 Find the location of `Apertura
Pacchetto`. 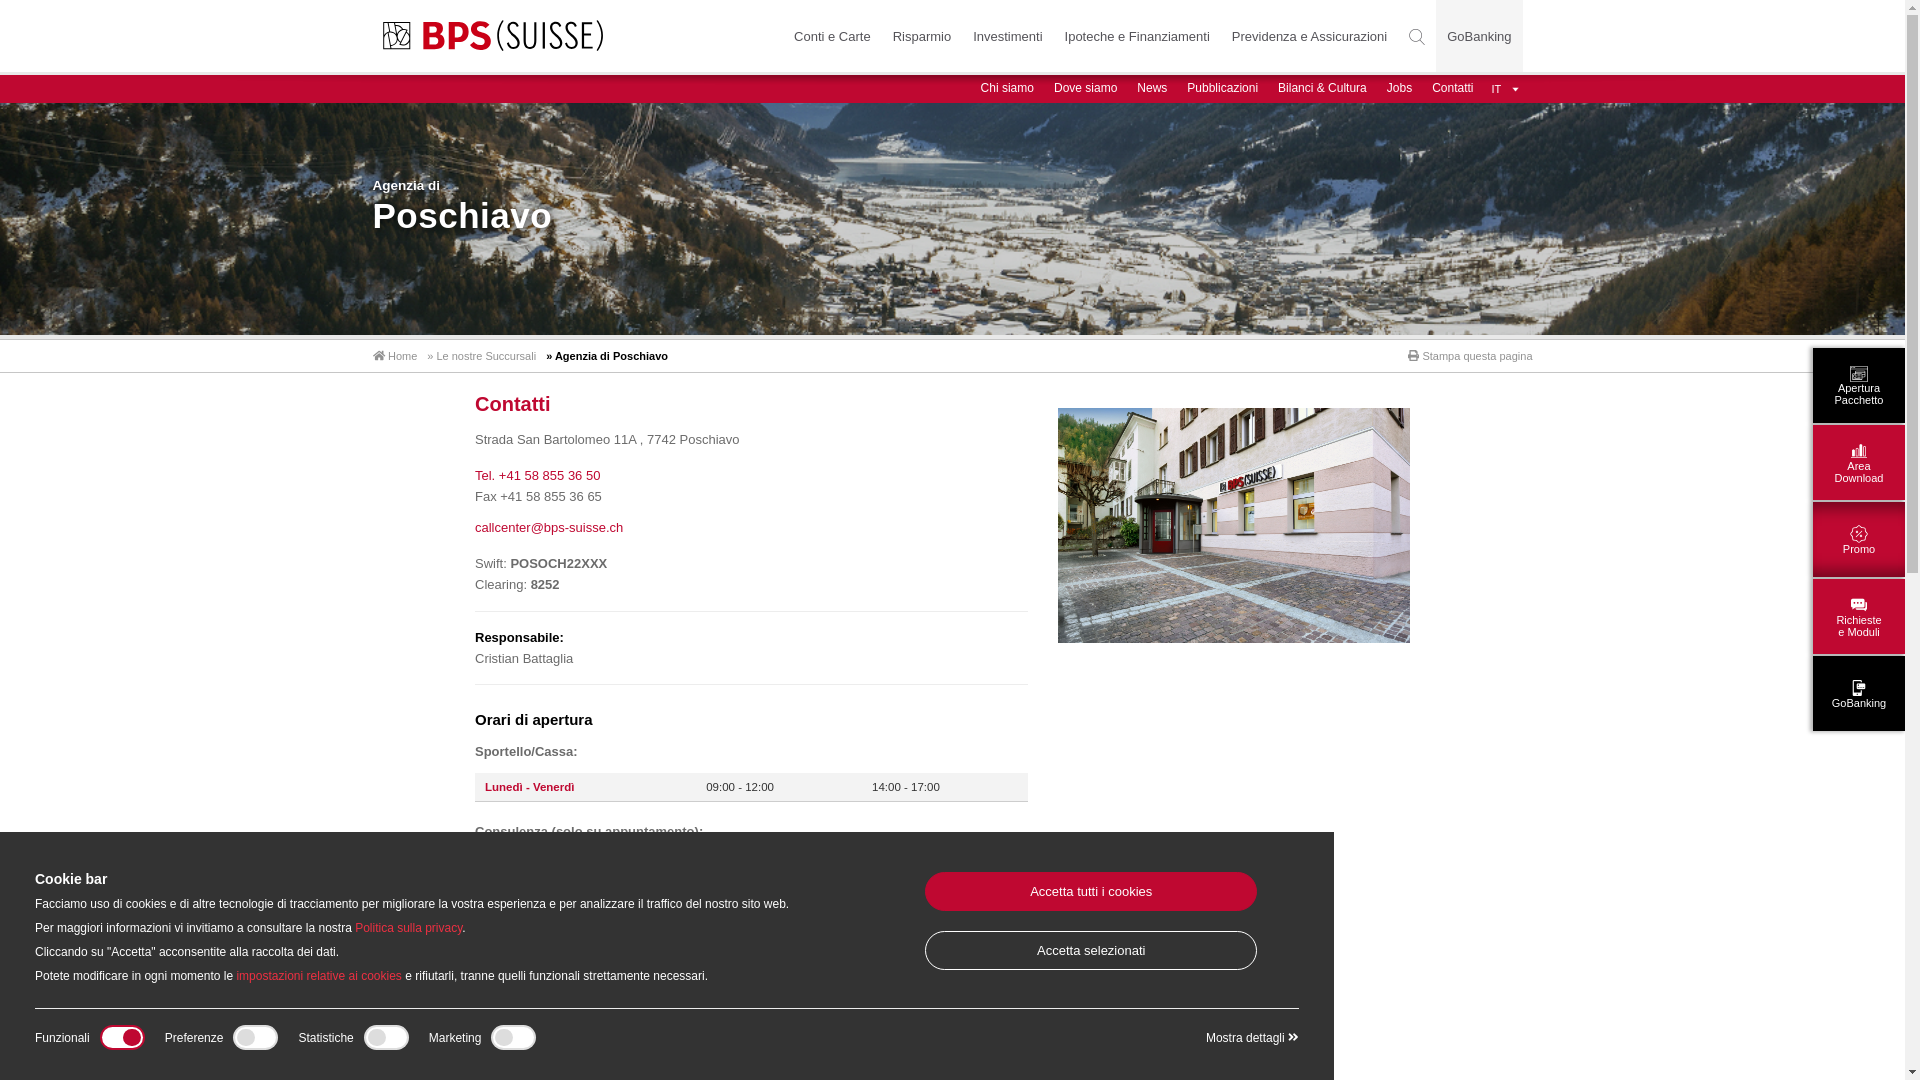

Apertura
Pacchetto is located at coordinates (1859, 386).